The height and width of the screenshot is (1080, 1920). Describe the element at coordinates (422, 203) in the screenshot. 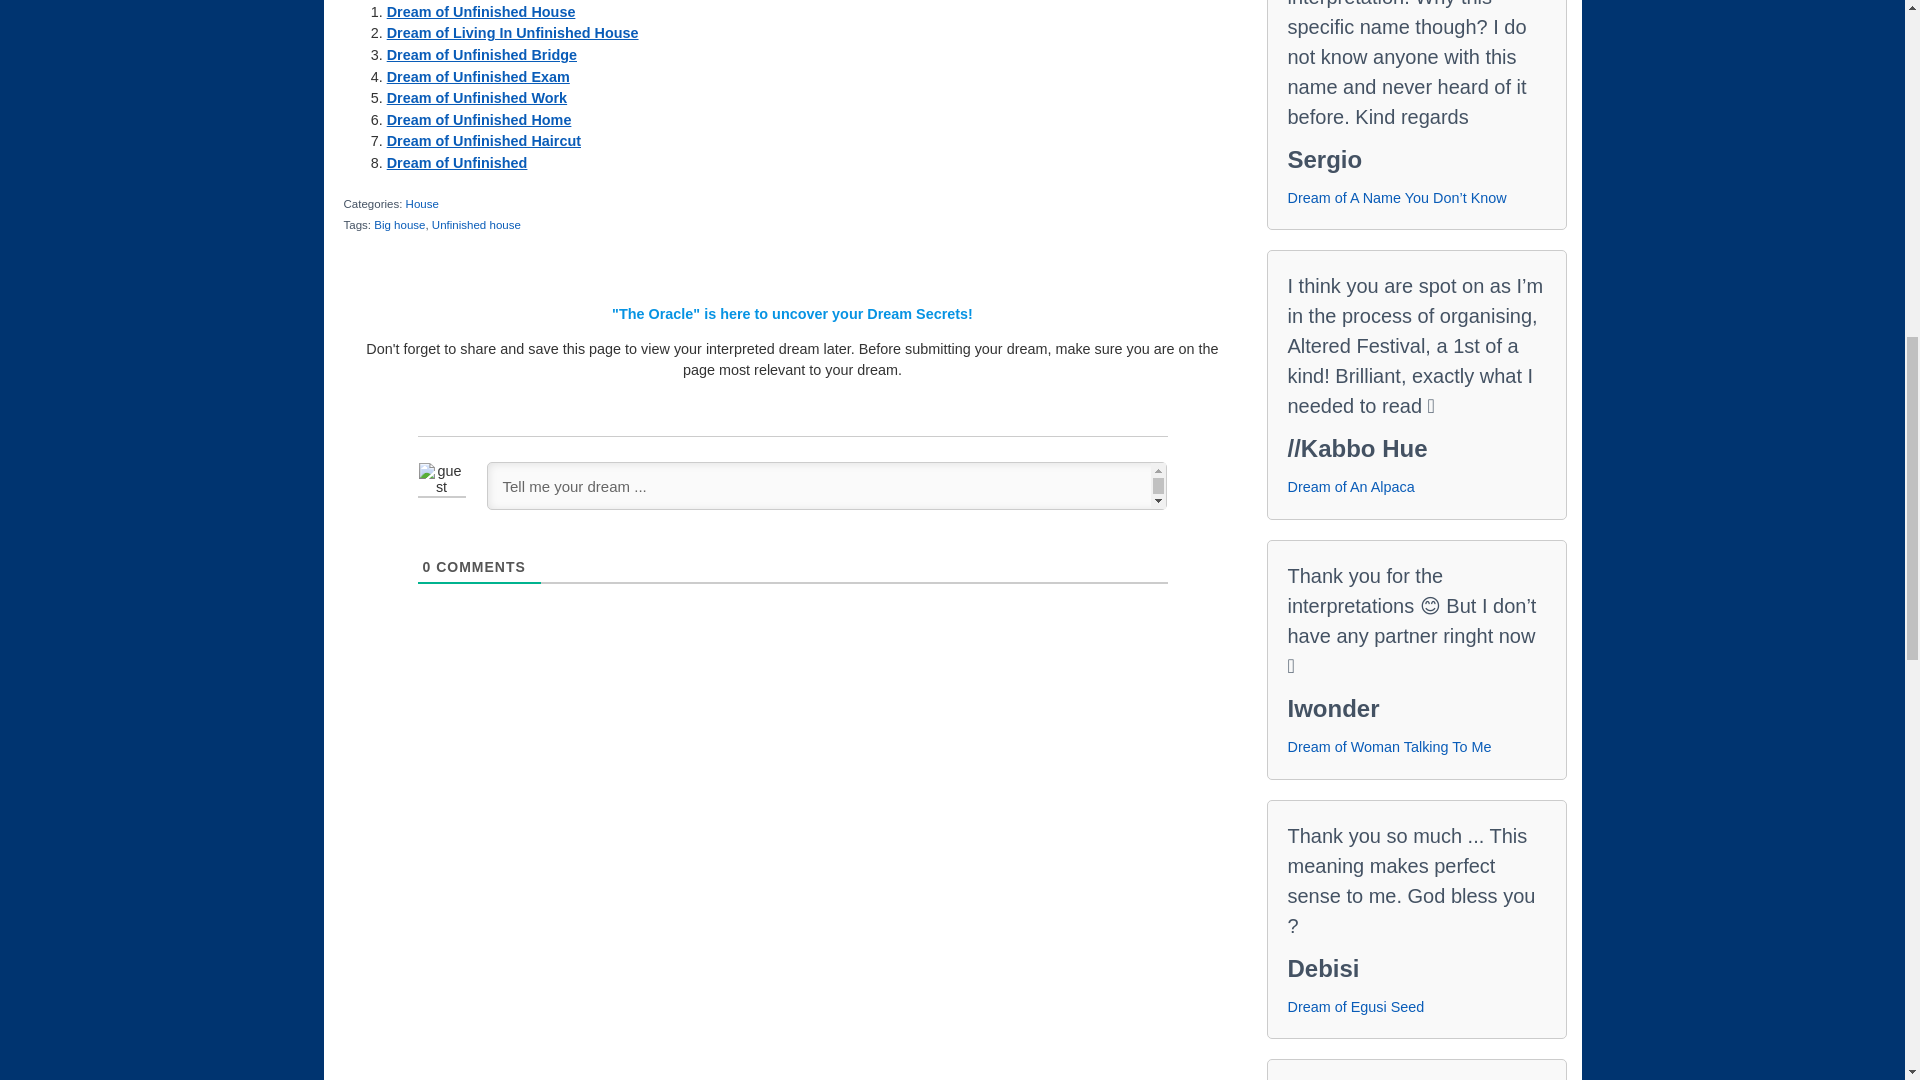

I see `House` at that location.